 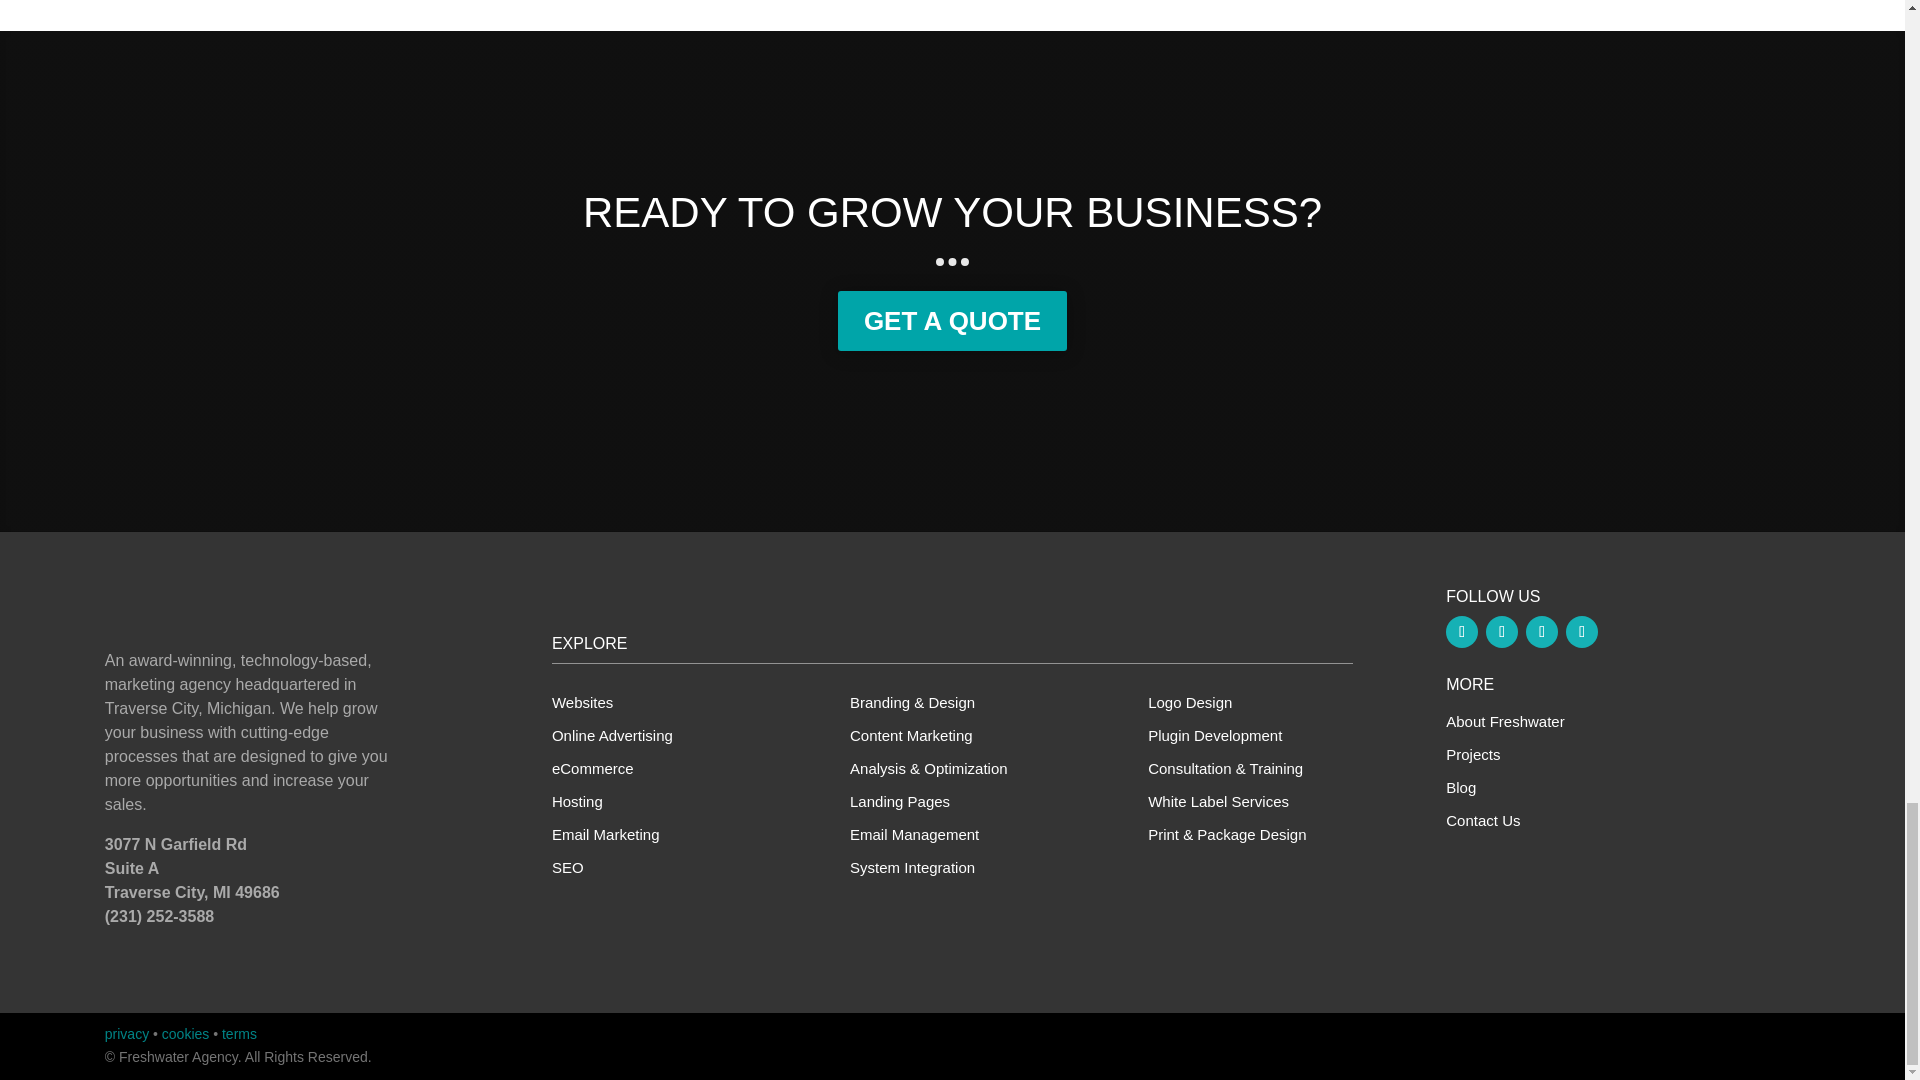 What do you see at coordinates (1502, 632) in the screenshot?
I see `Follow on Twitter` at bounding box center [1502, 632].